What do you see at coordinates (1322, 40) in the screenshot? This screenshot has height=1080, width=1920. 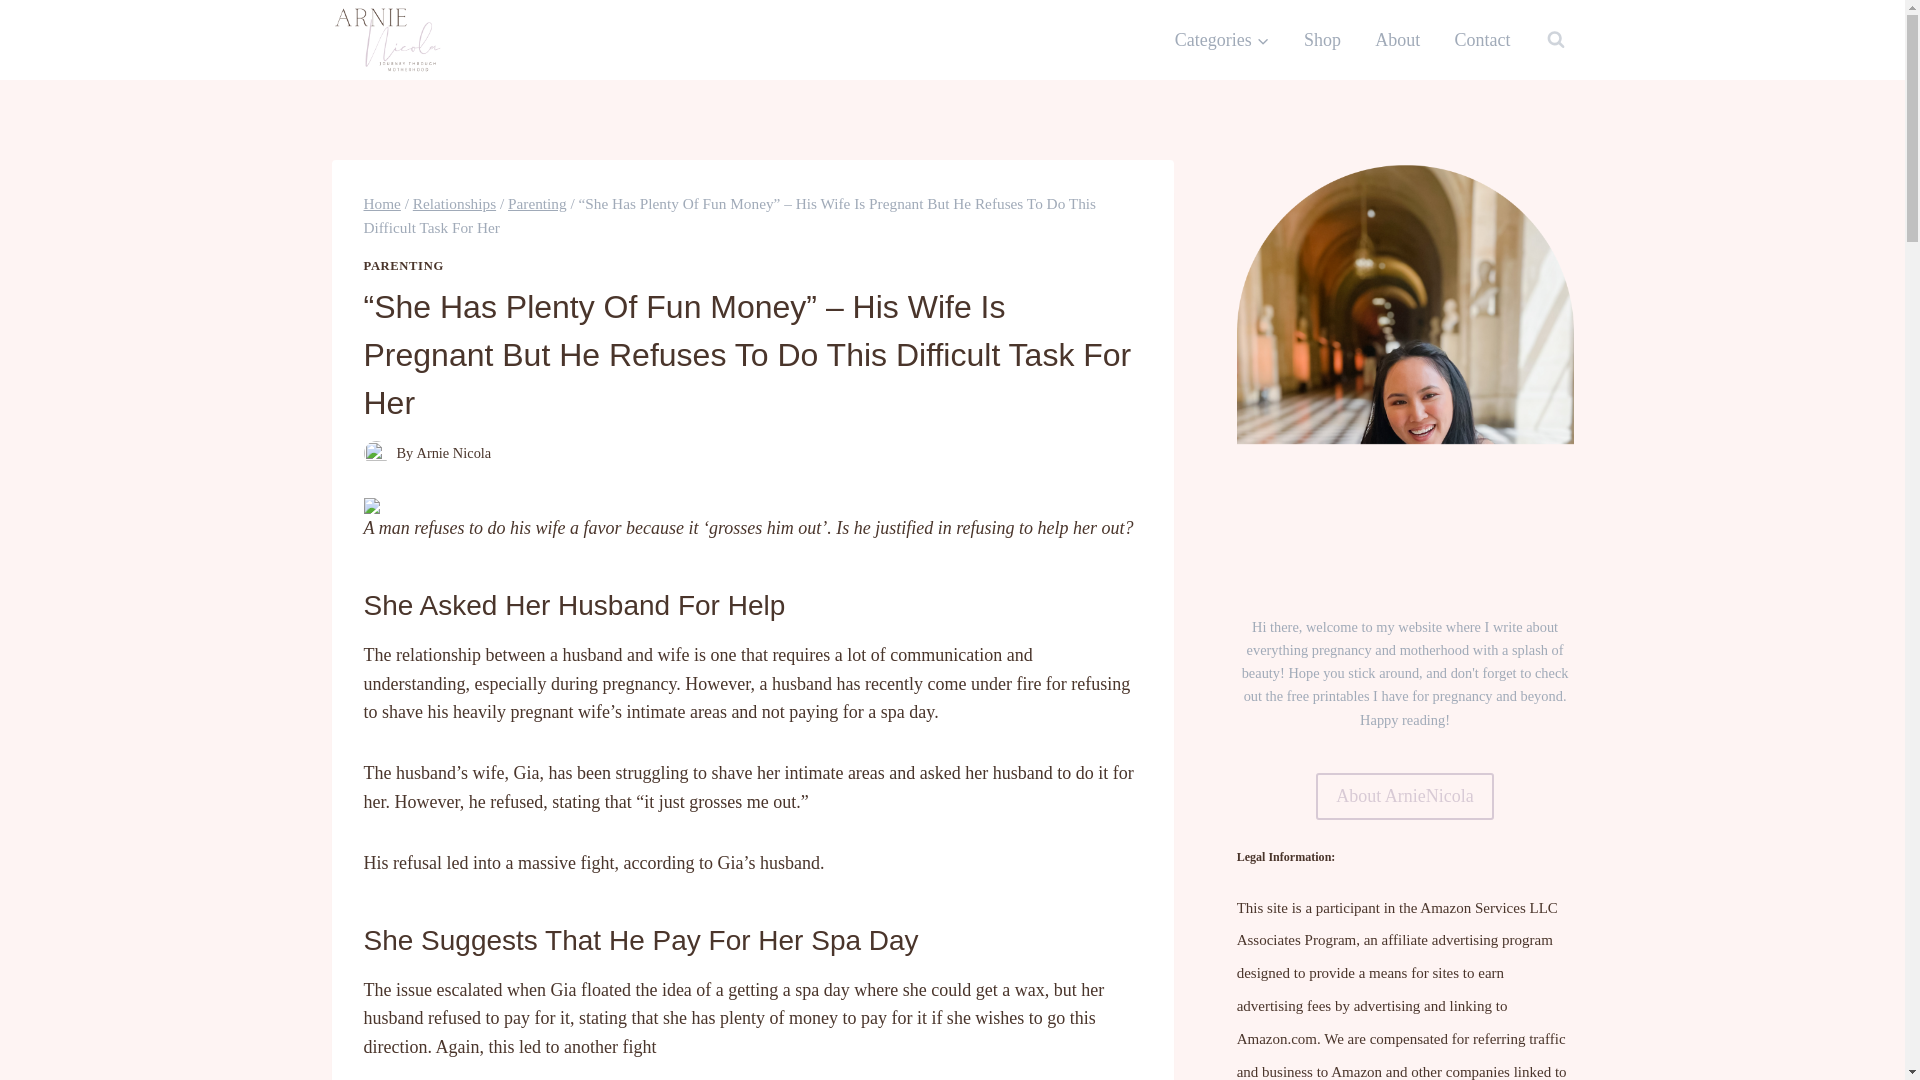 I see `Shop` at bounding box center [1322, 40].